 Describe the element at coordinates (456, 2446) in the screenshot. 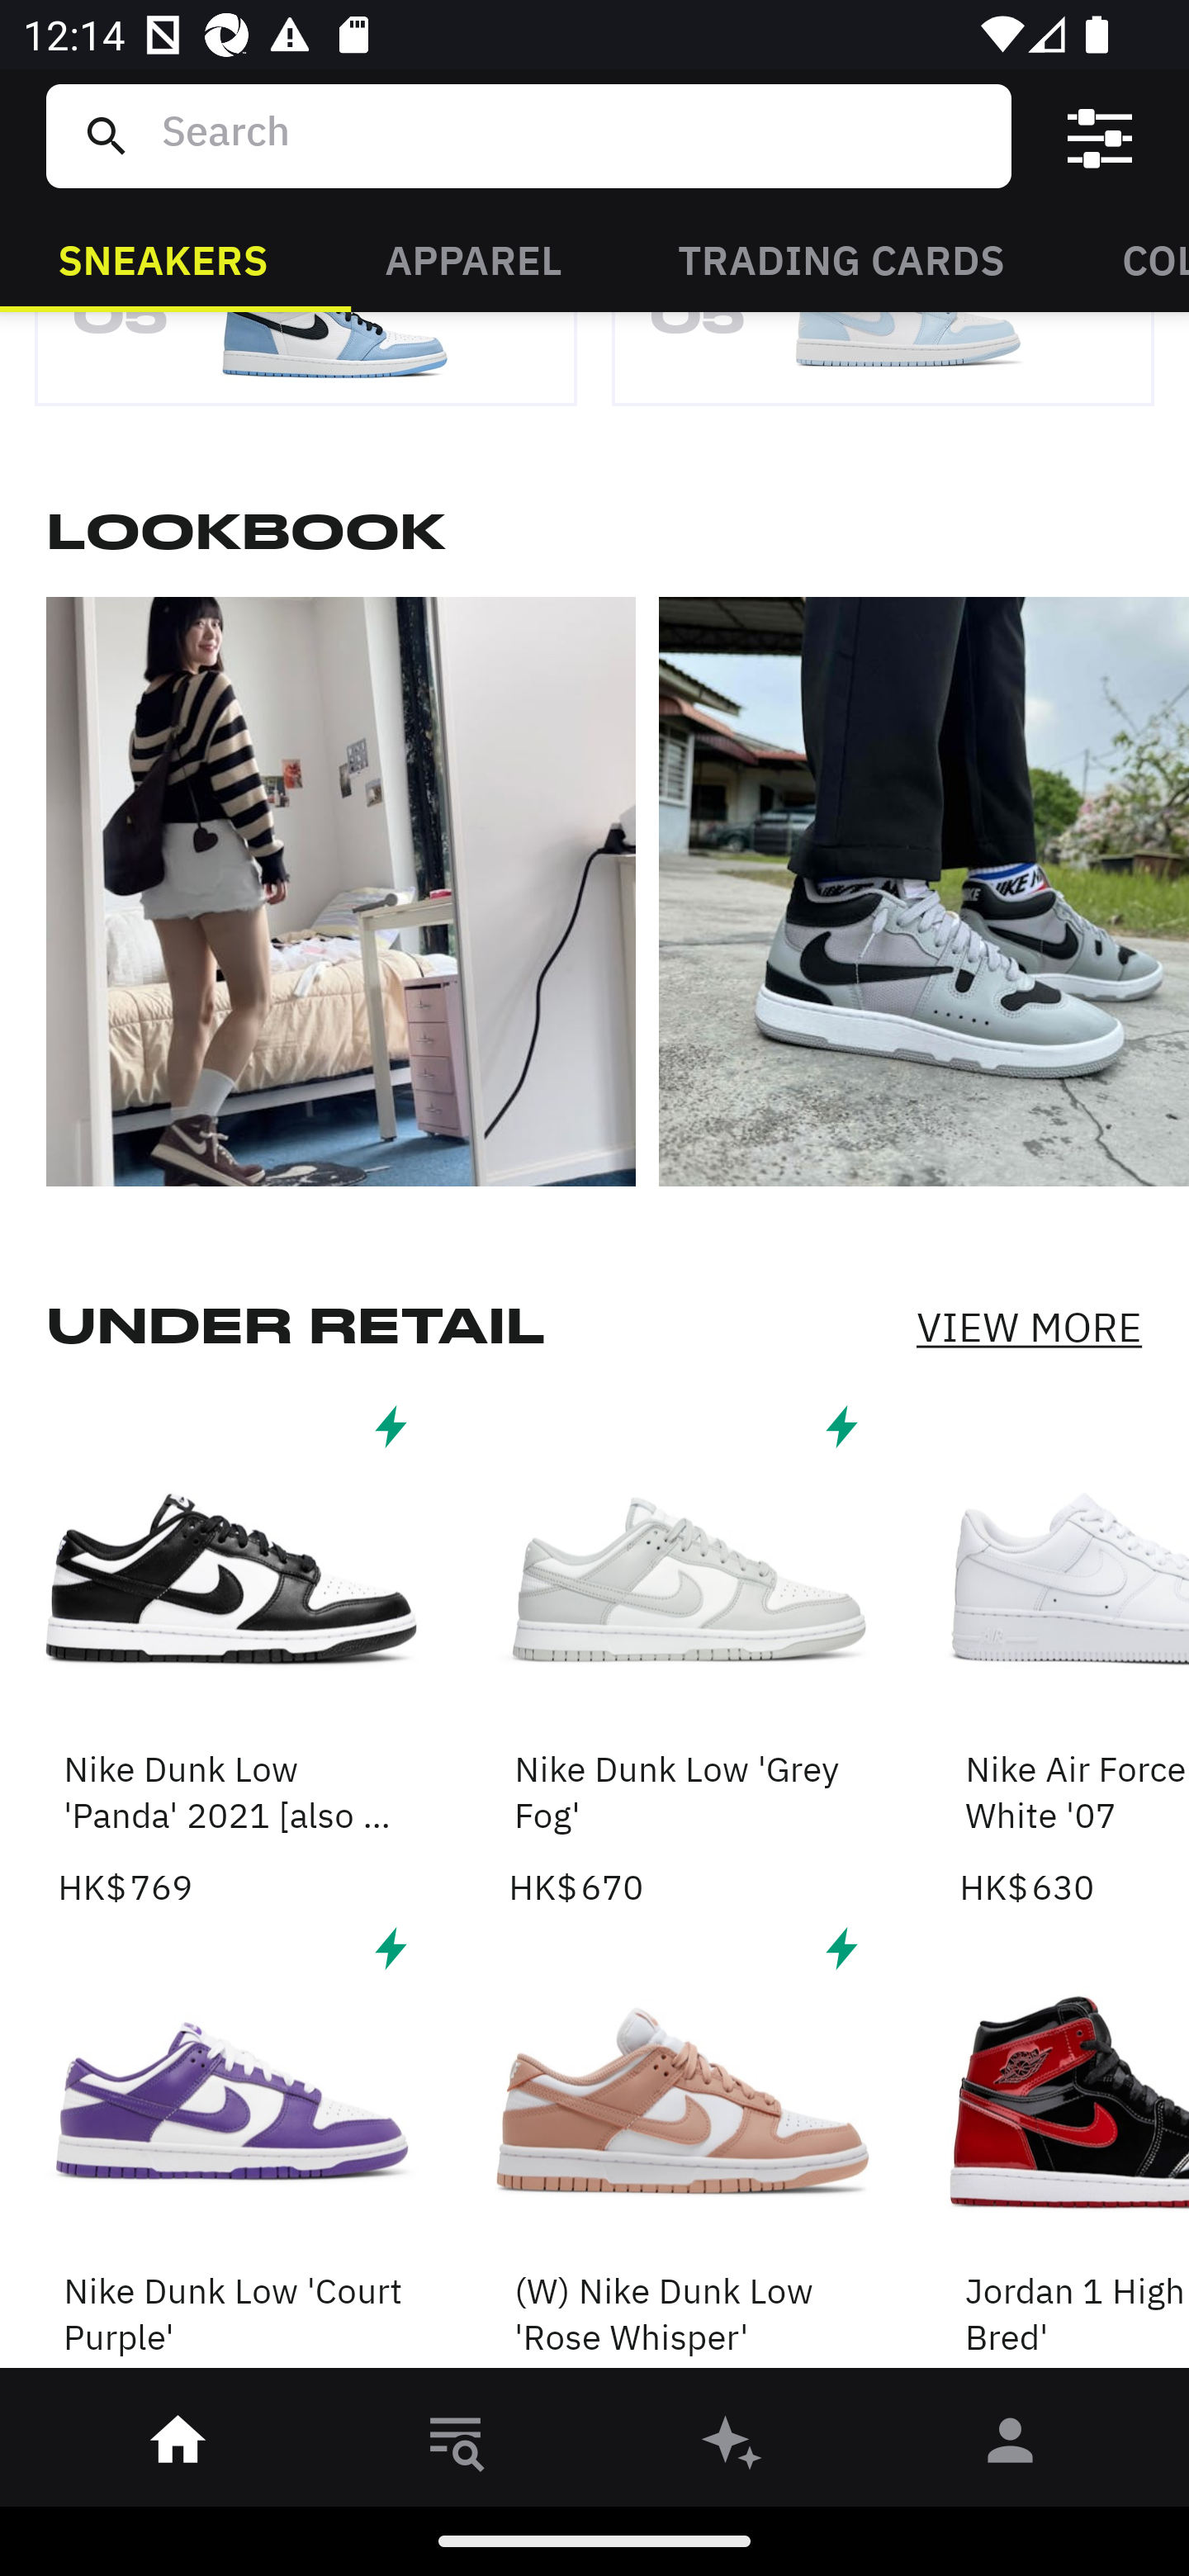

I see `󱎸` at that location.